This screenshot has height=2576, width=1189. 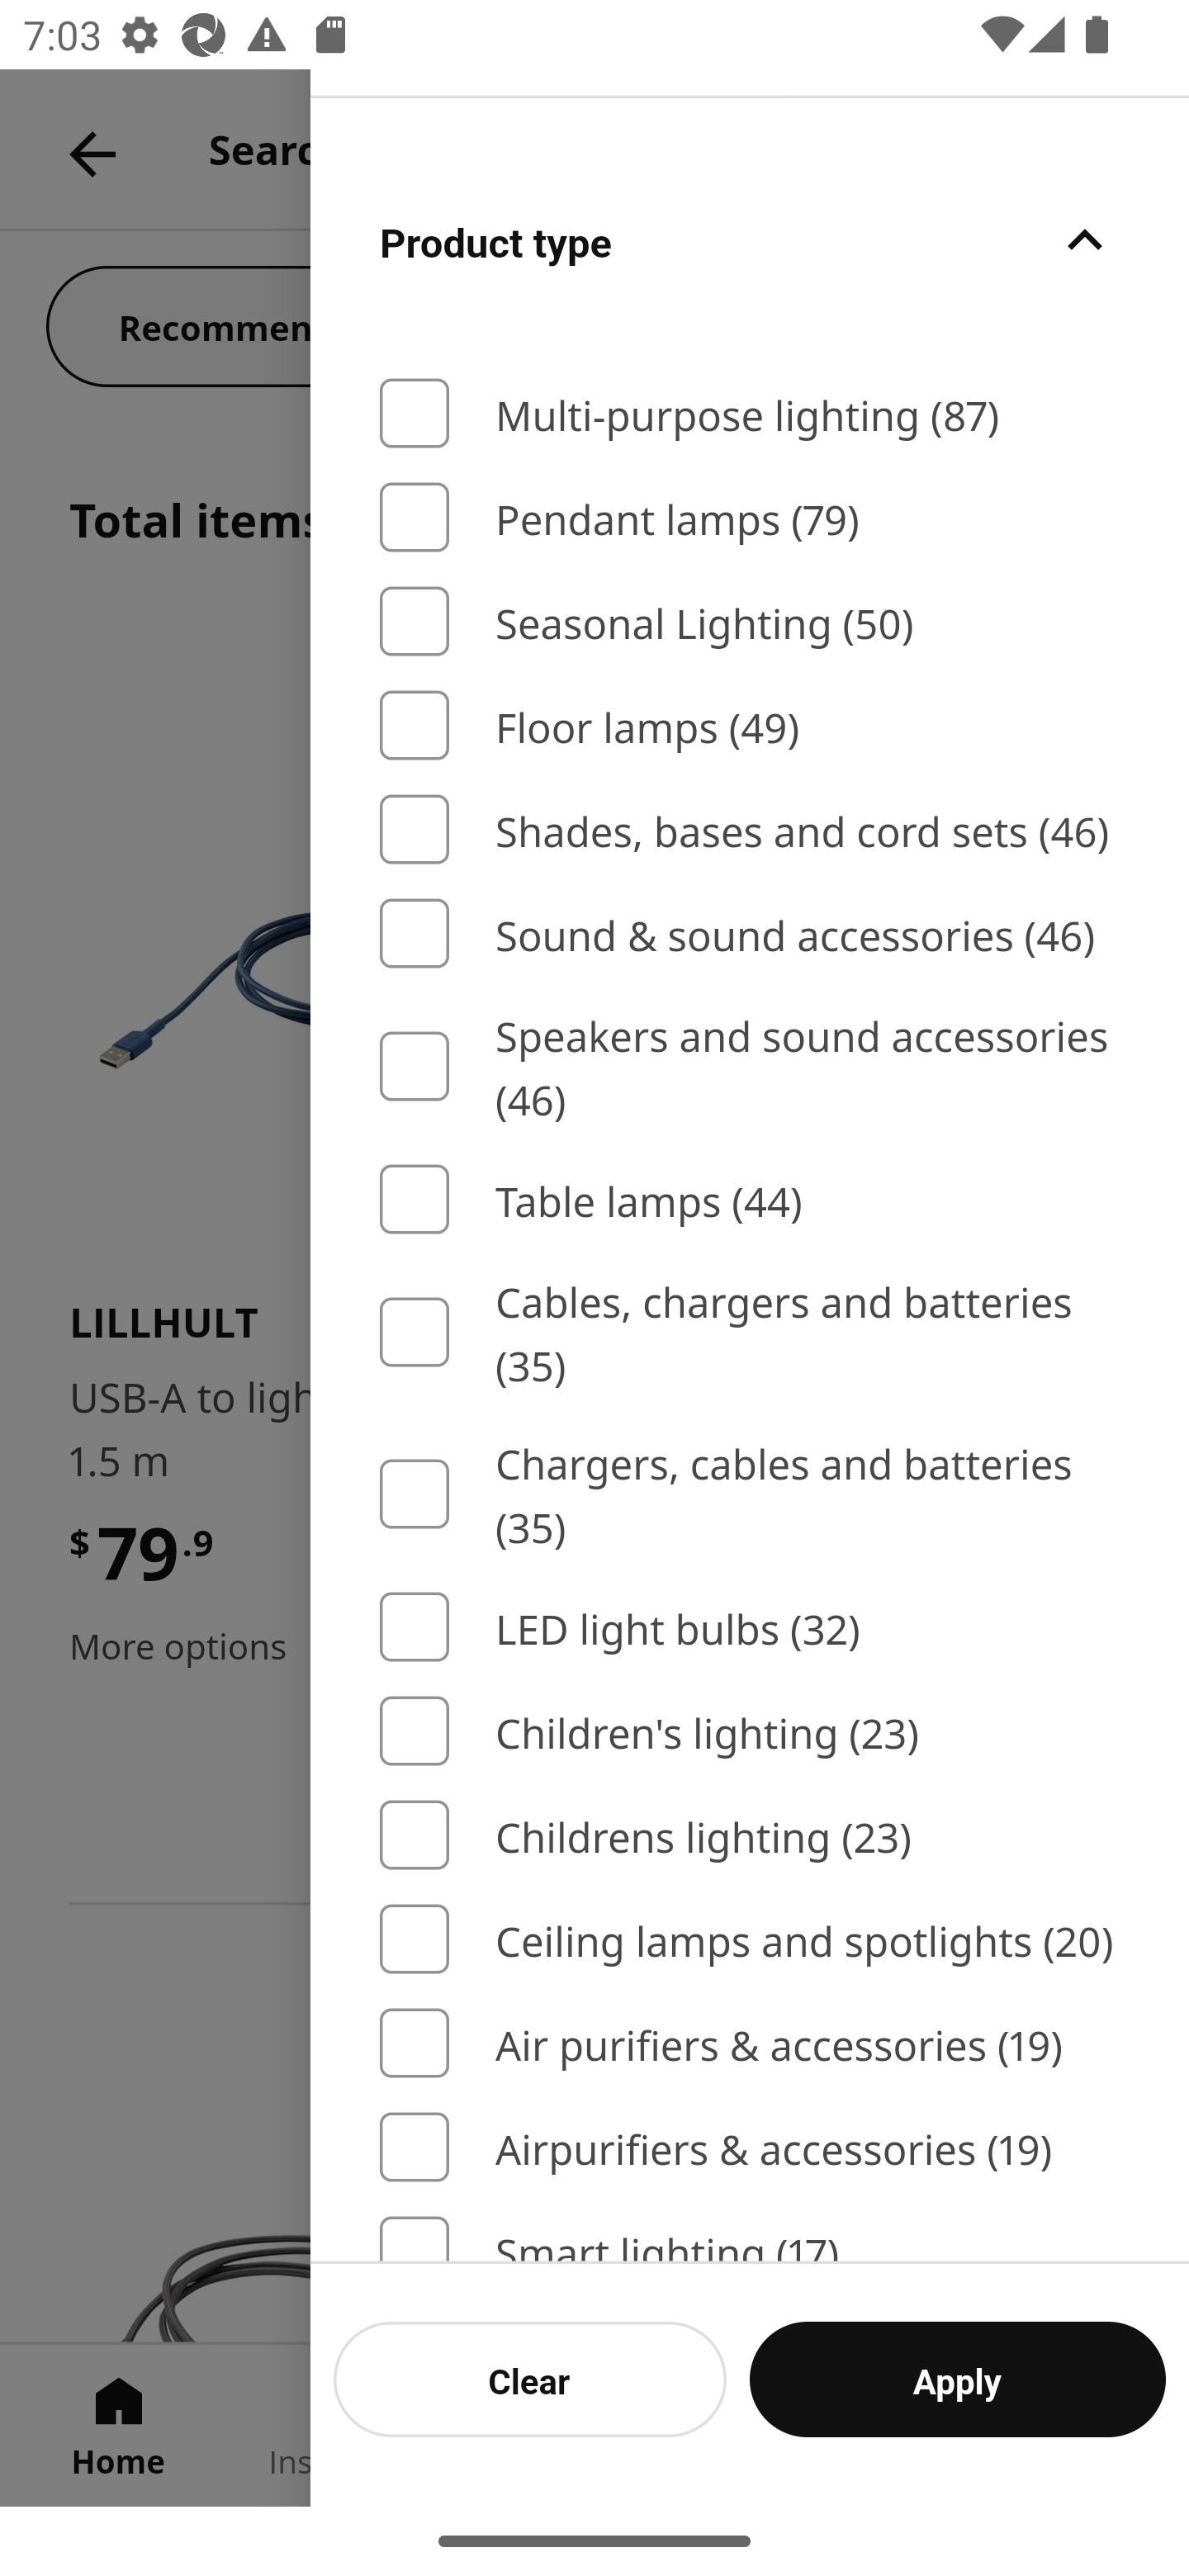 I want to click on Apply, so click(x=958, y=2379).